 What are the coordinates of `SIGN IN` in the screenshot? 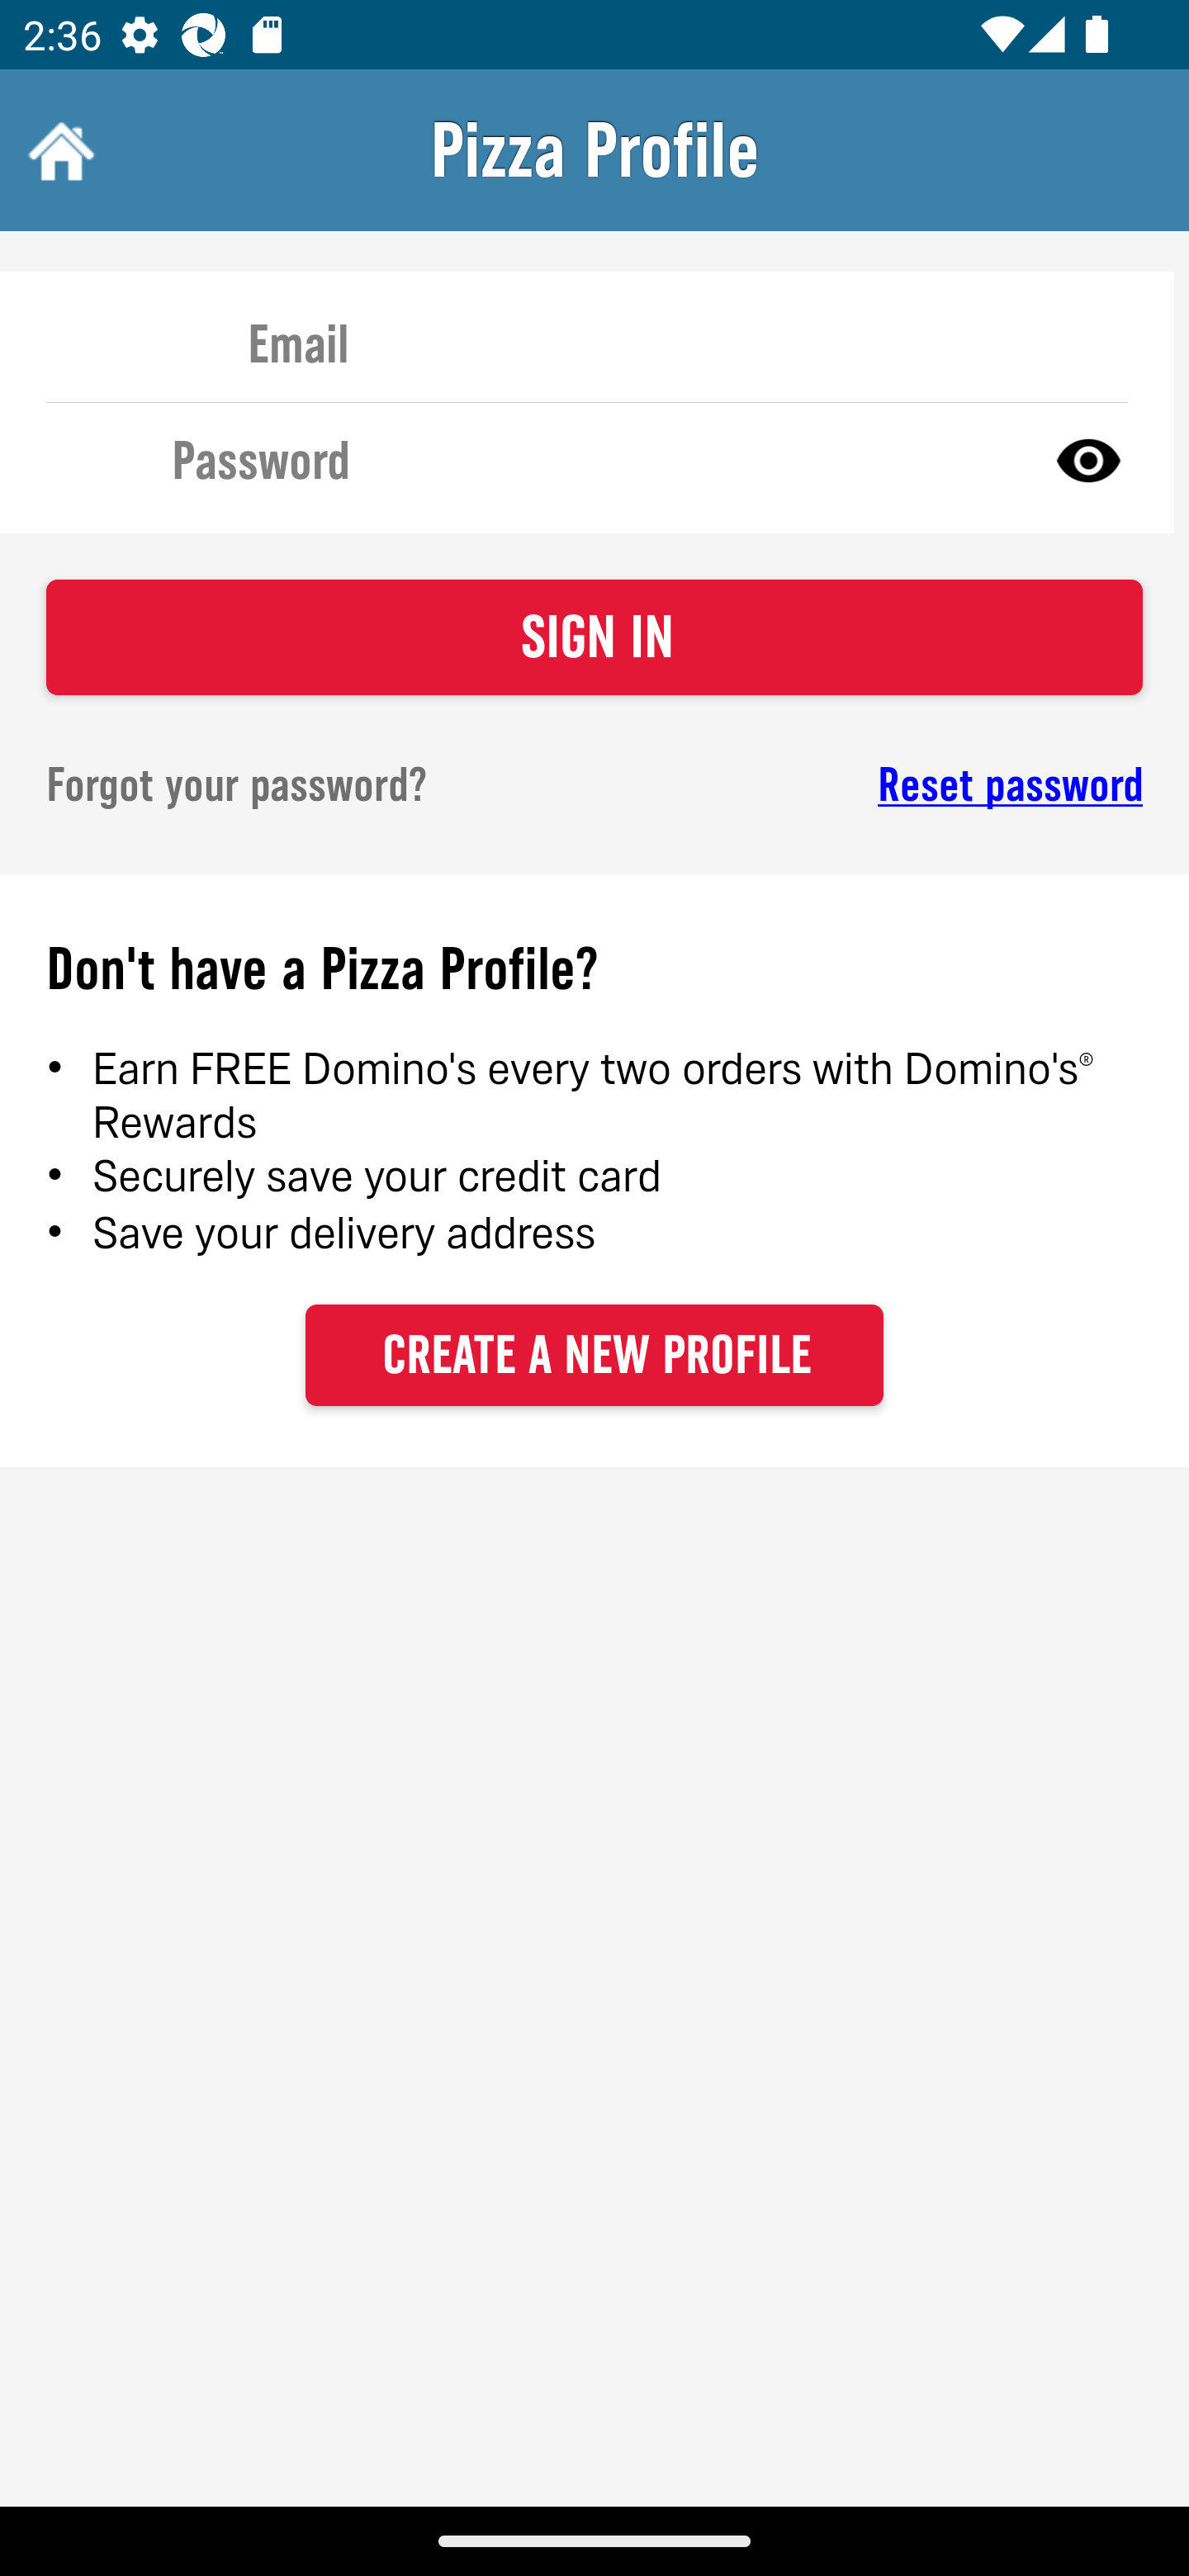 It's located at (594, 637).